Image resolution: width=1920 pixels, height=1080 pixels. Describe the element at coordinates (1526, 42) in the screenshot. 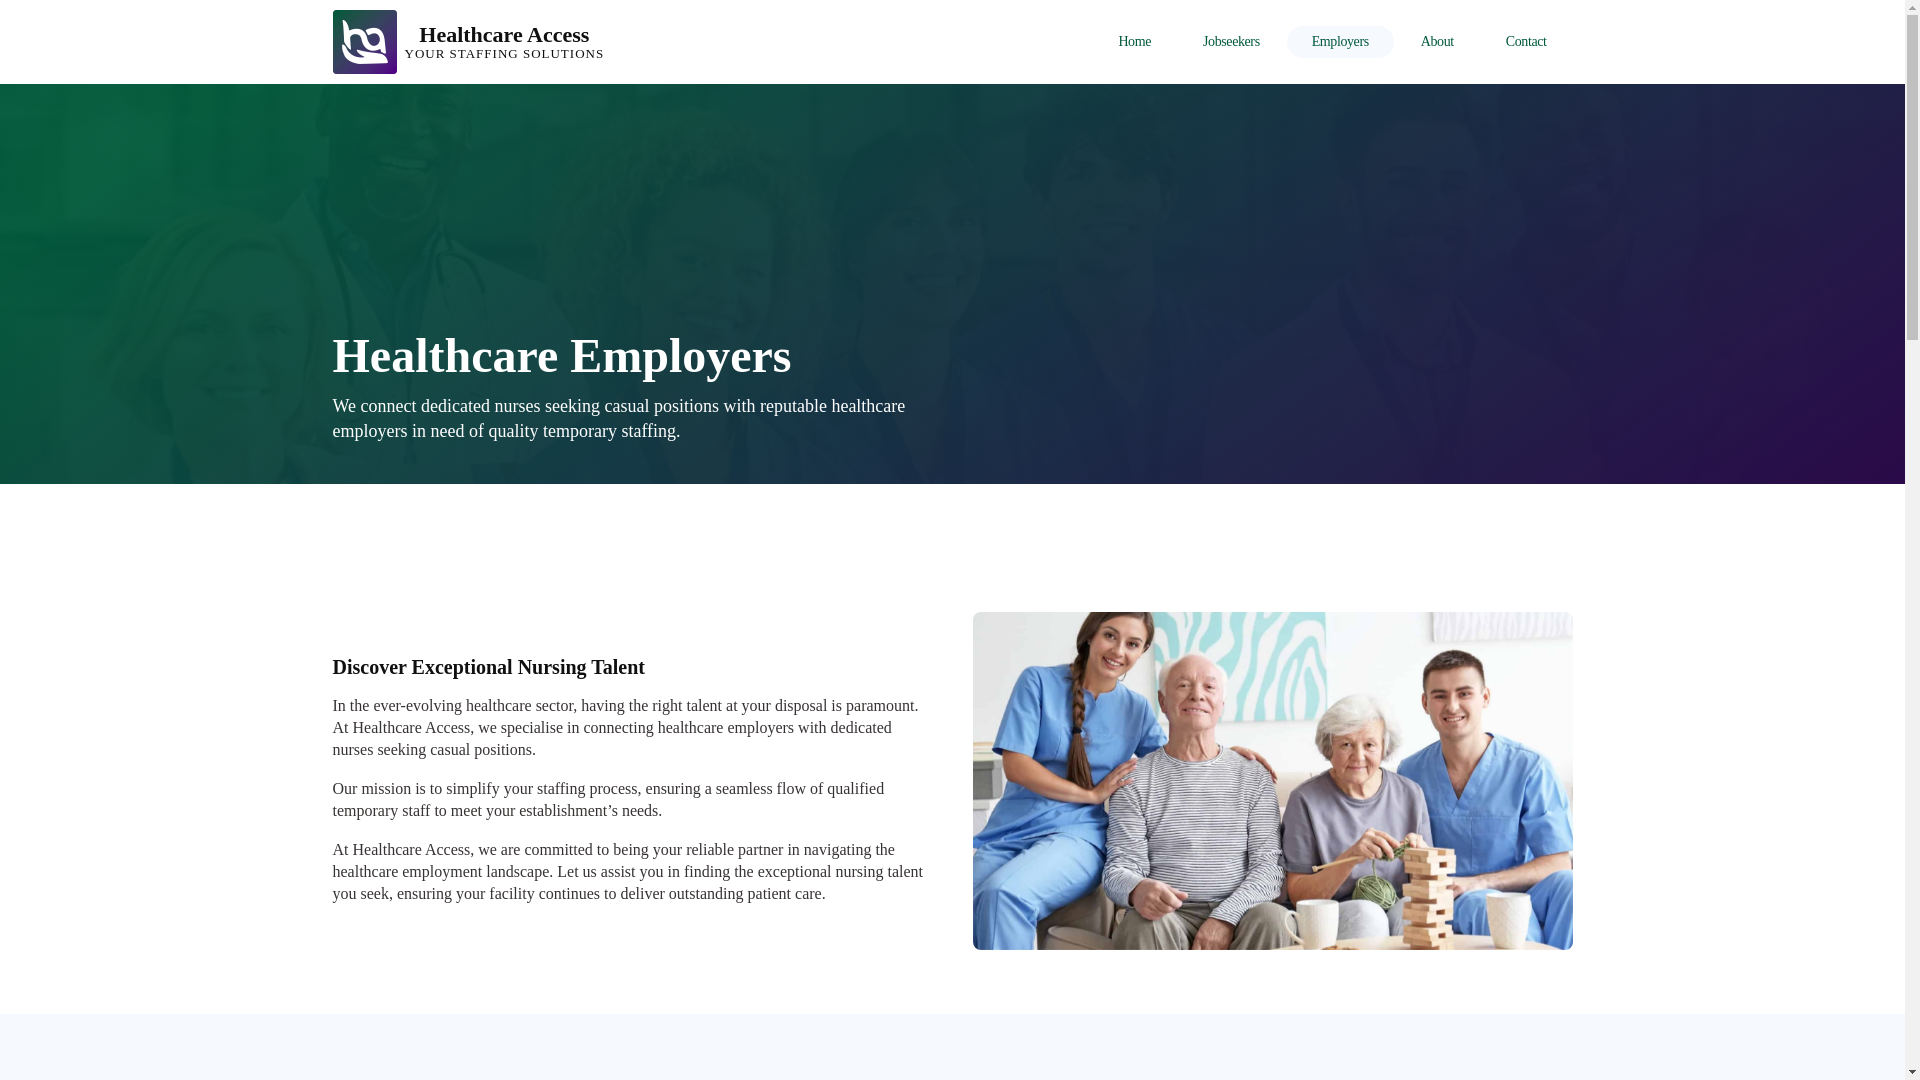

I see `Jobseekers` at that location.